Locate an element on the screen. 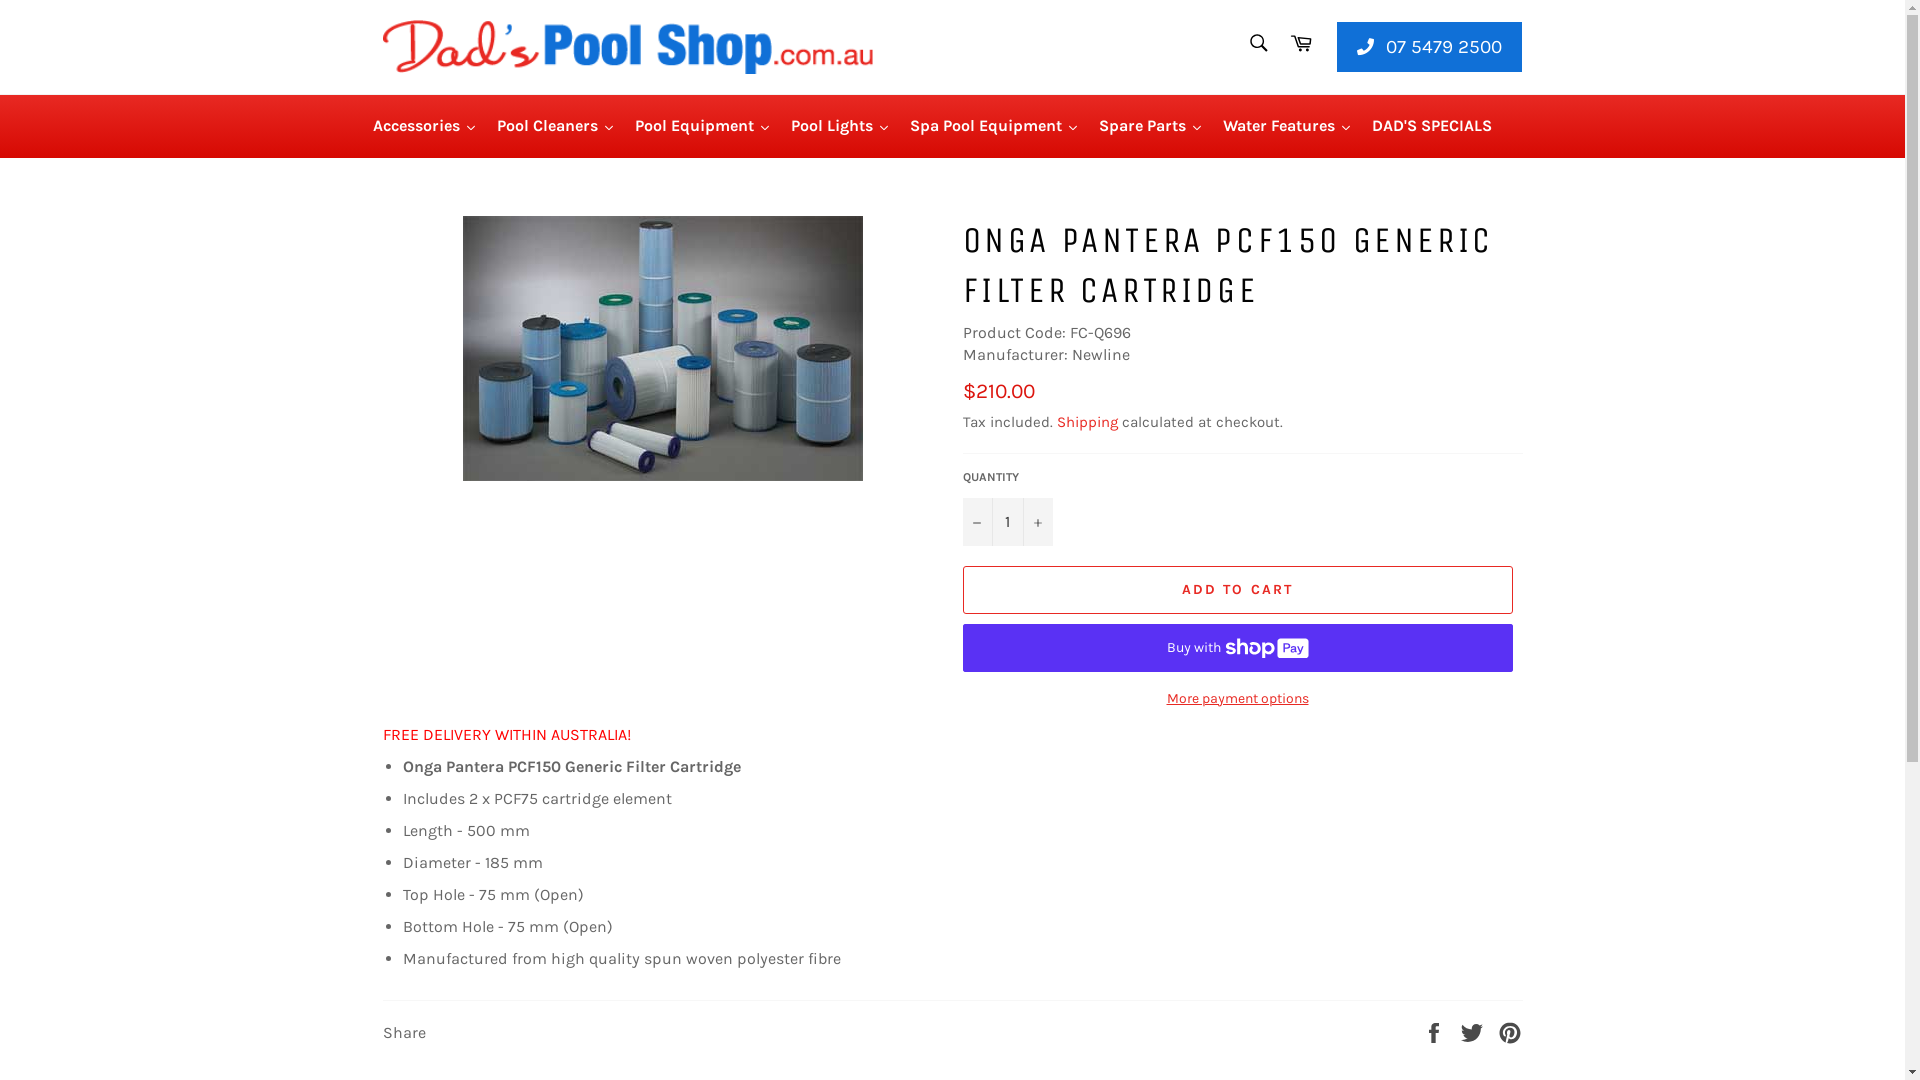 The image size is (1920, 1080). Accessories is located at coordinates (424, 126).